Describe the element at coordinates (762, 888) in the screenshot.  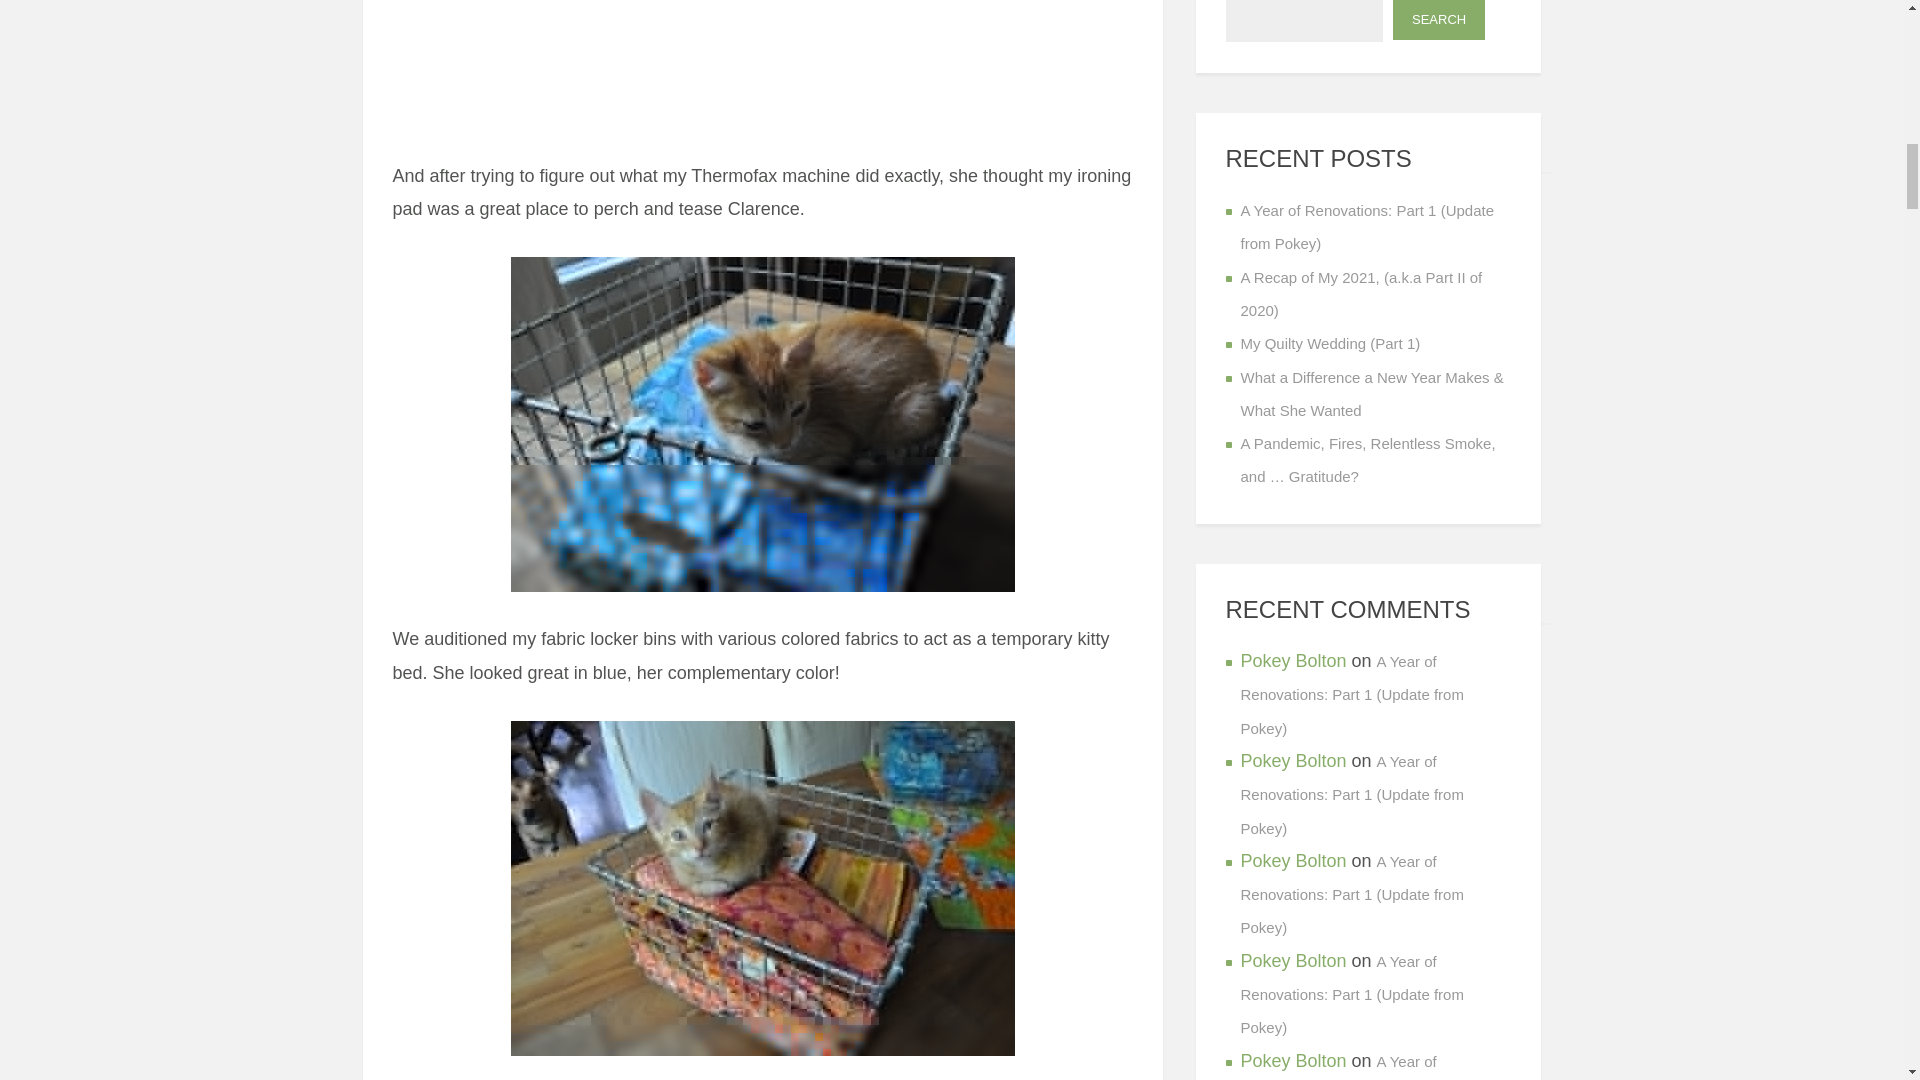
I see `Orange fabric` at that location.